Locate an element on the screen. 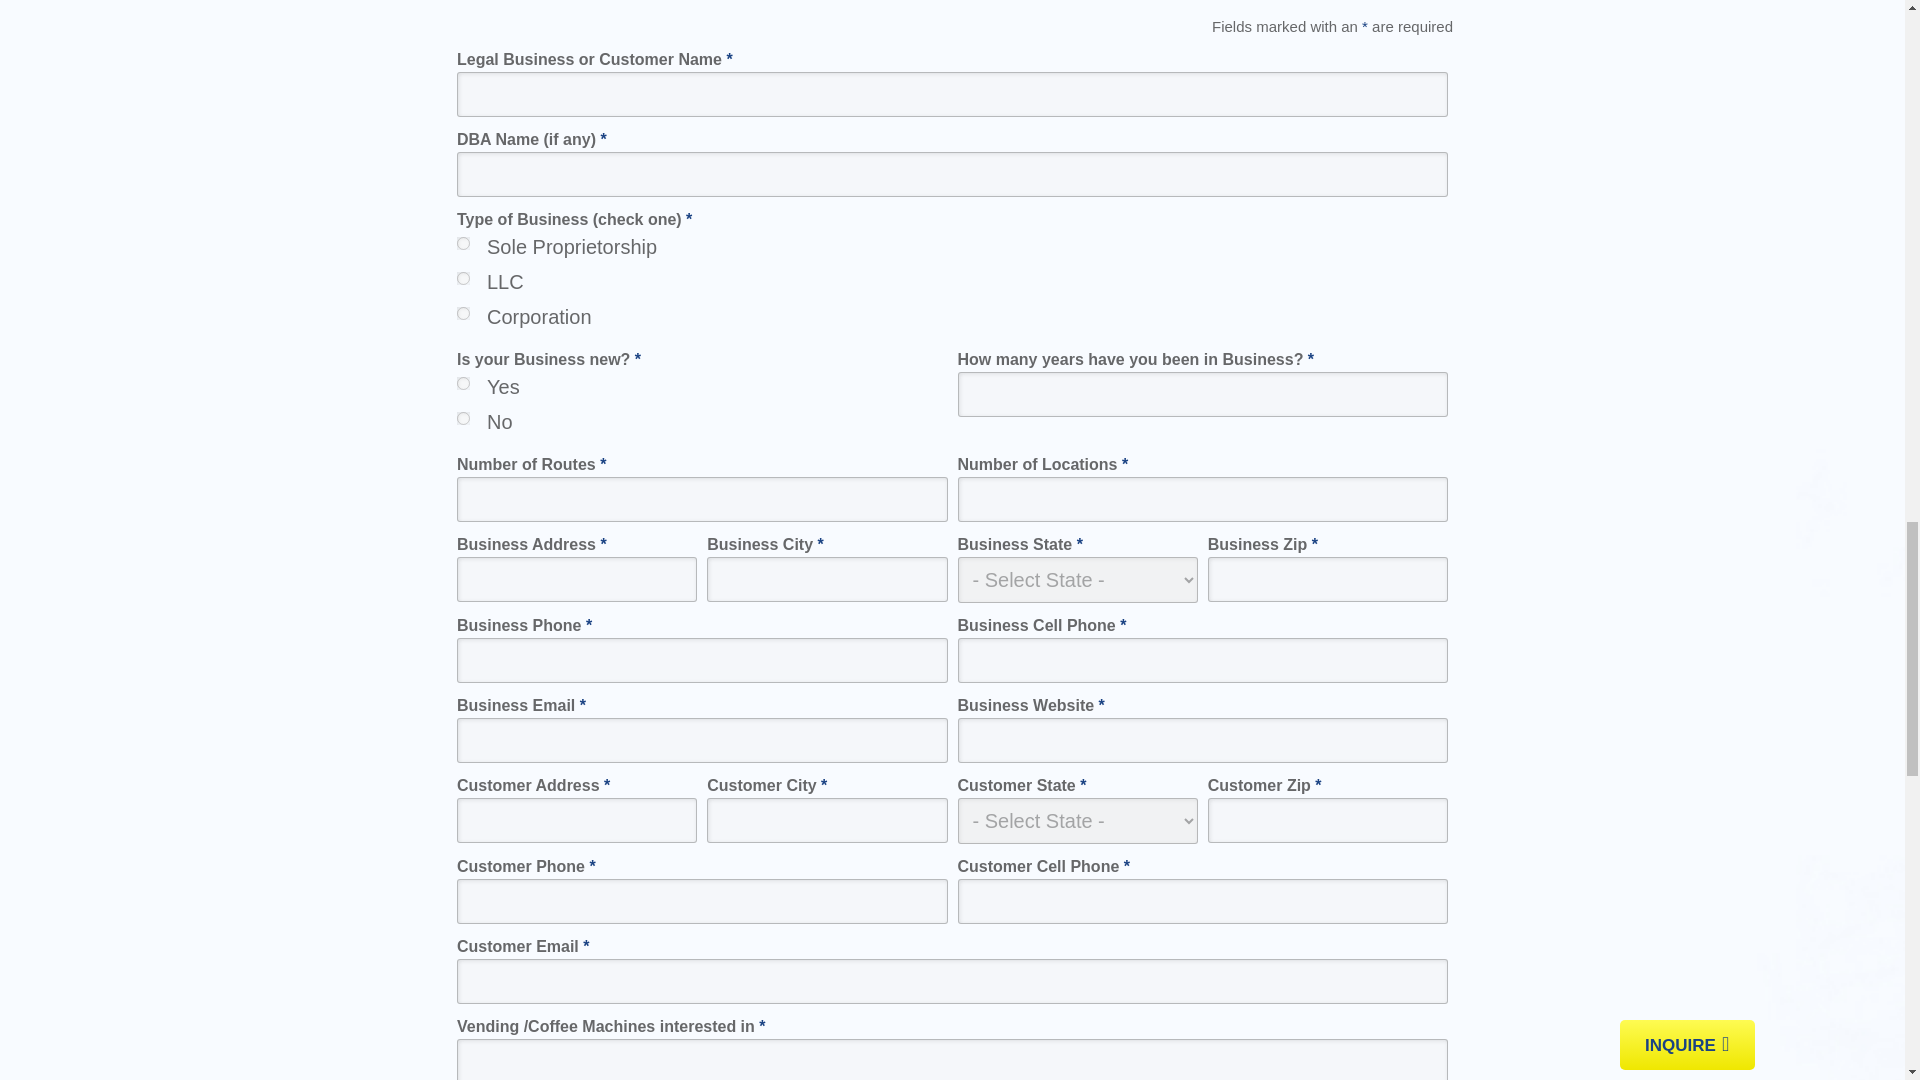 The height and width of the screenshot is (1080, 1920). no is located at coordinates (463, 418).